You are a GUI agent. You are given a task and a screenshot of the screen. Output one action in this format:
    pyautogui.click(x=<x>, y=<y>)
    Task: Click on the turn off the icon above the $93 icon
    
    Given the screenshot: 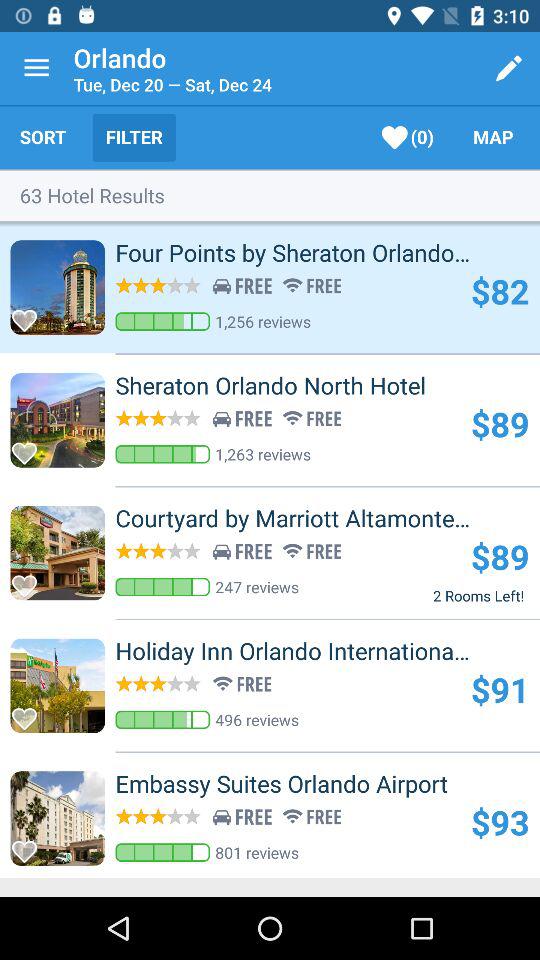 What is the action you would take?
    pyautogui.click(x=314, y=784)
    